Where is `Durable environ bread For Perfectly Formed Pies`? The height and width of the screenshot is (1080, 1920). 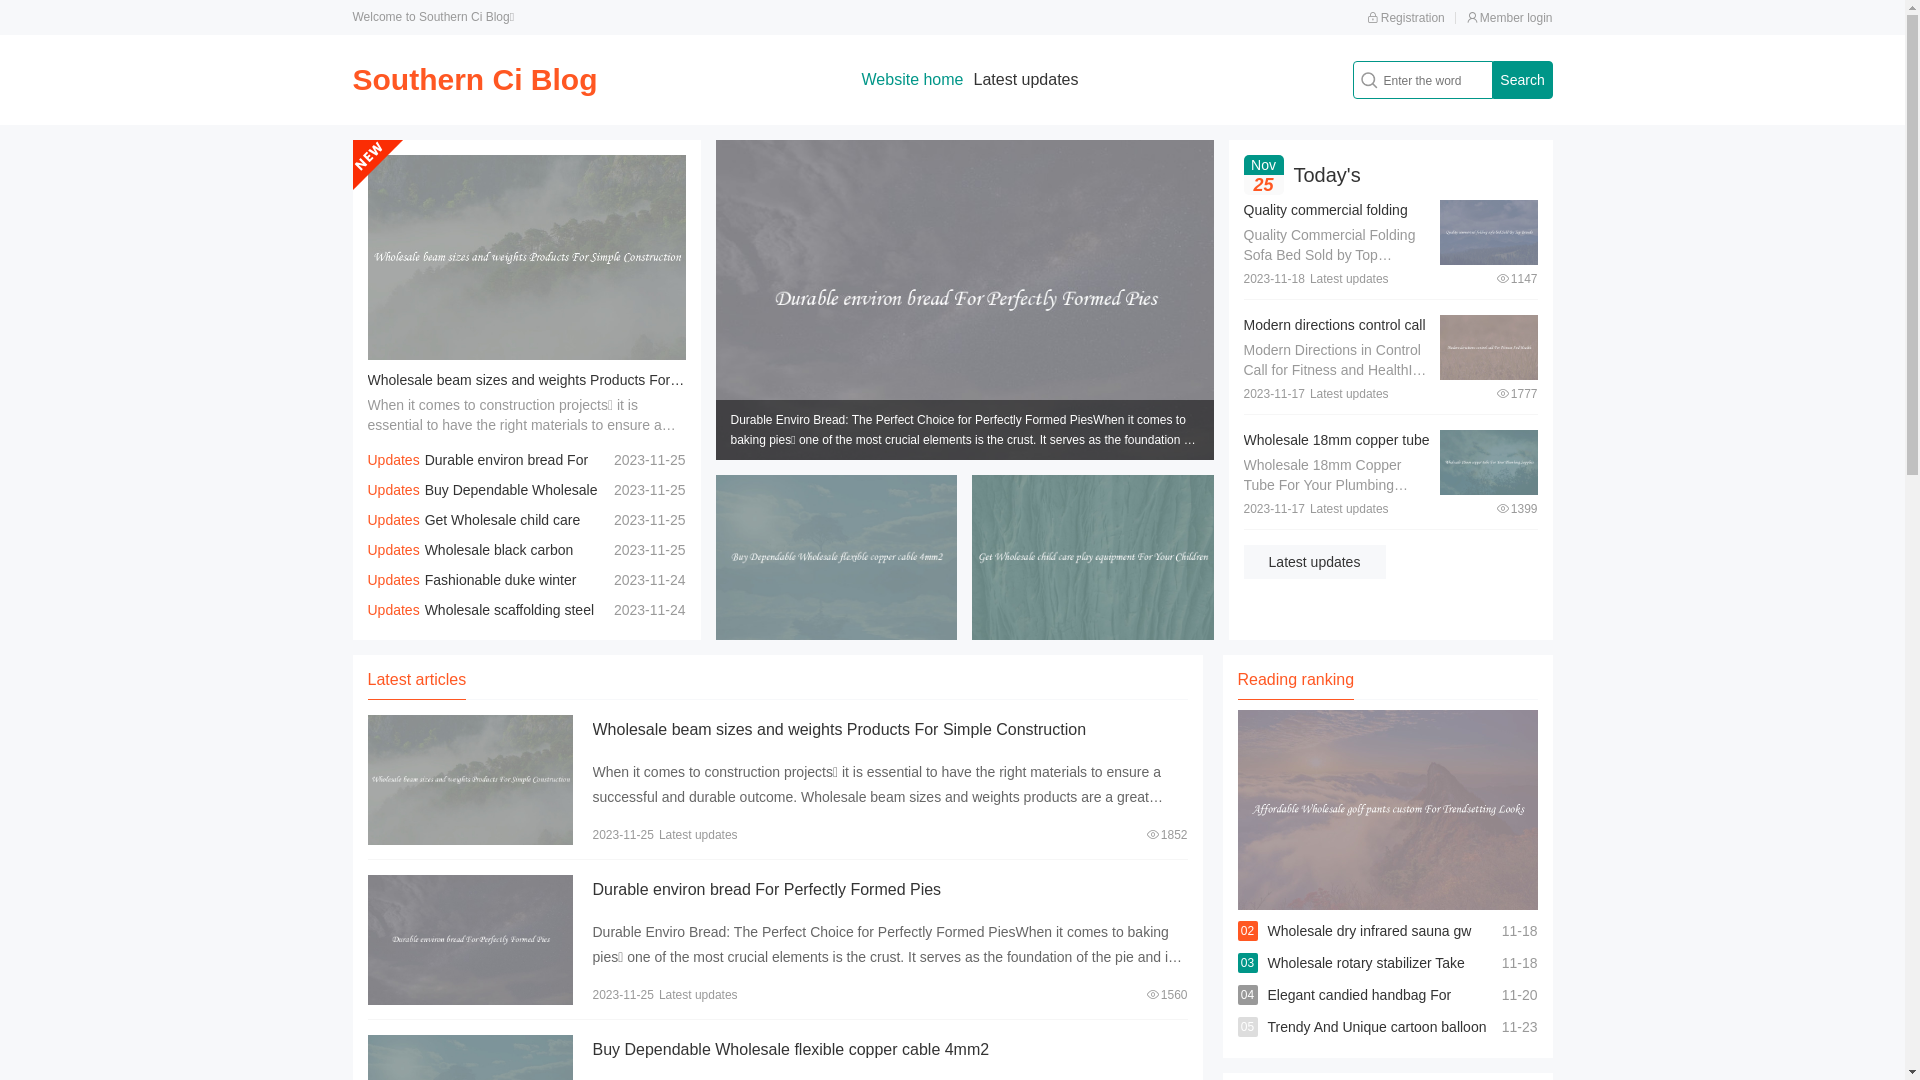
Durable environ bread For Perfectly Formed Pies is located at coordinates (478, 475).